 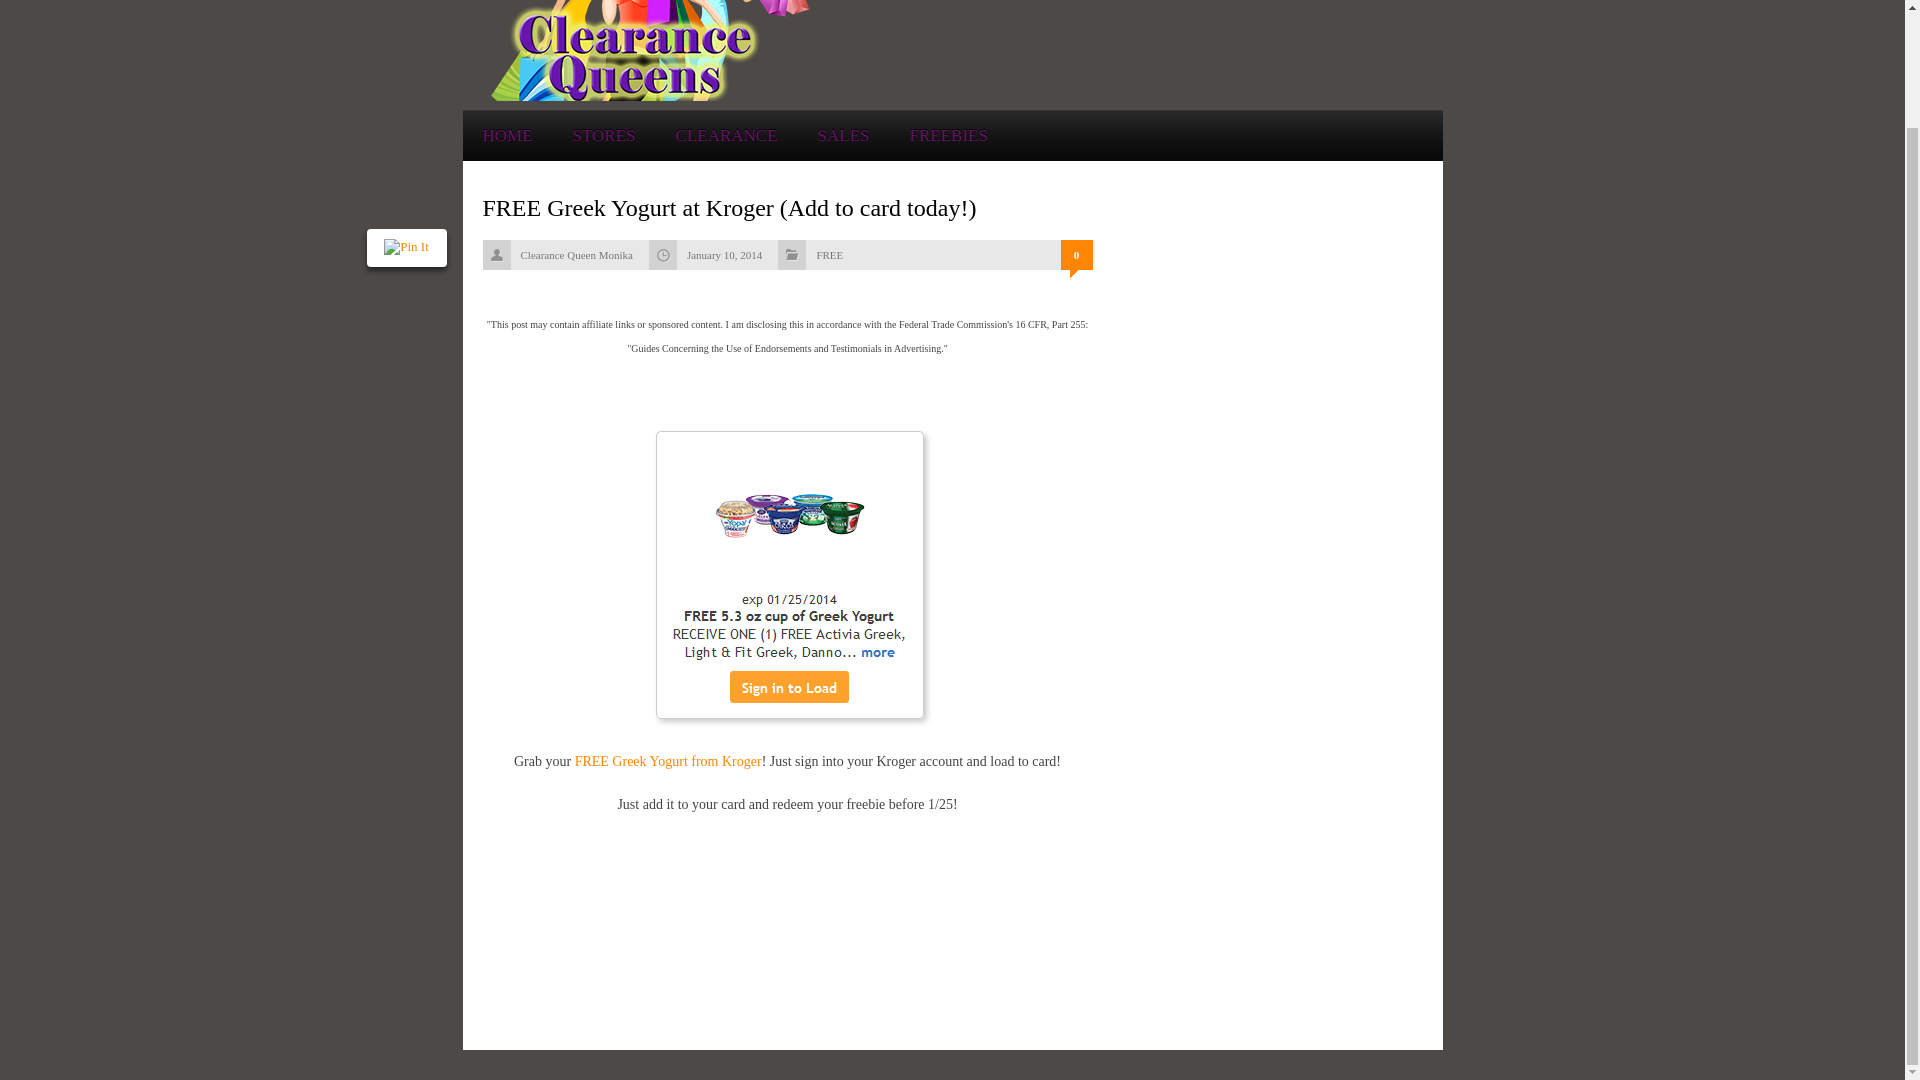 What do you see at coordinates (604, 135) in the screenshot?
I see `STORES` at bounding box center [604, 135].